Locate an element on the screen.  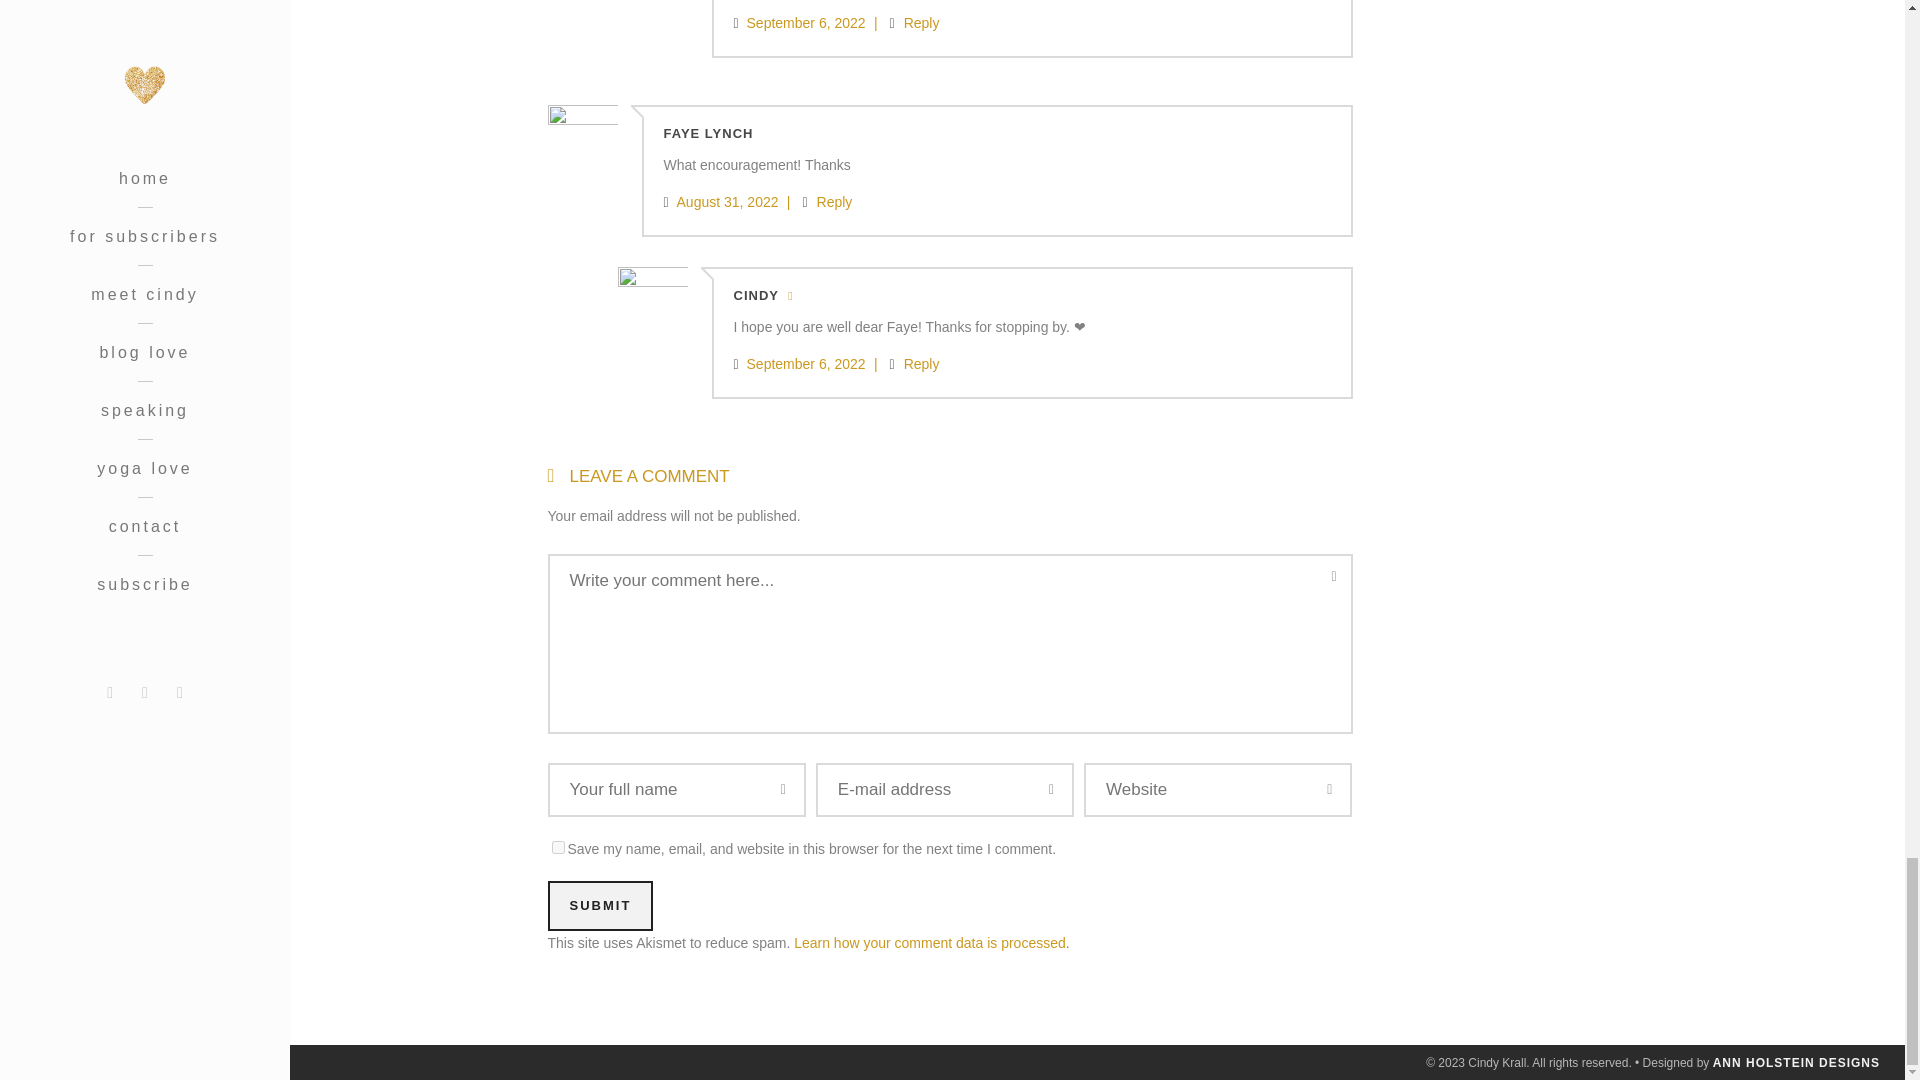
Submit is located at coordinates (600, 906).